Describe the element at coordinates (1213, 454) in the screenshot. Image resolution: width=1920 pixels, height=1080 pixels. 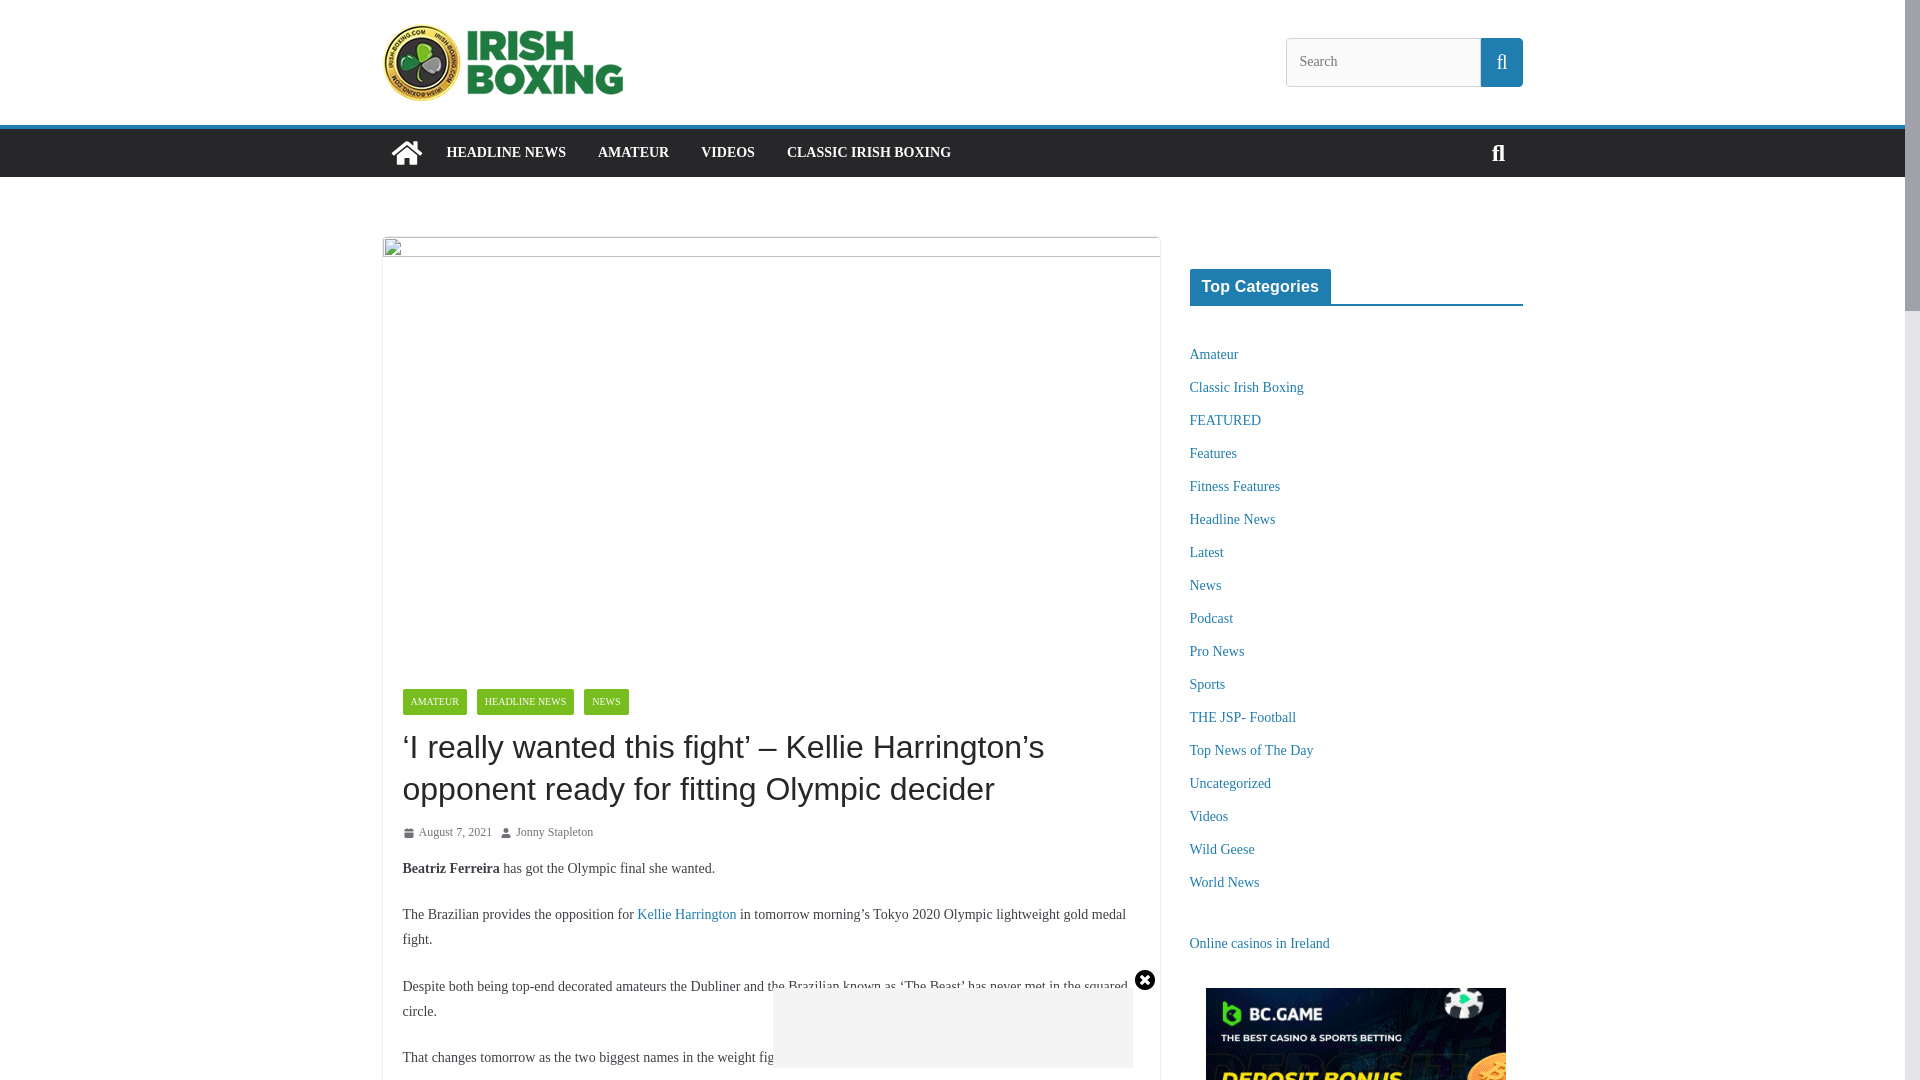
I see `Features` at that location.